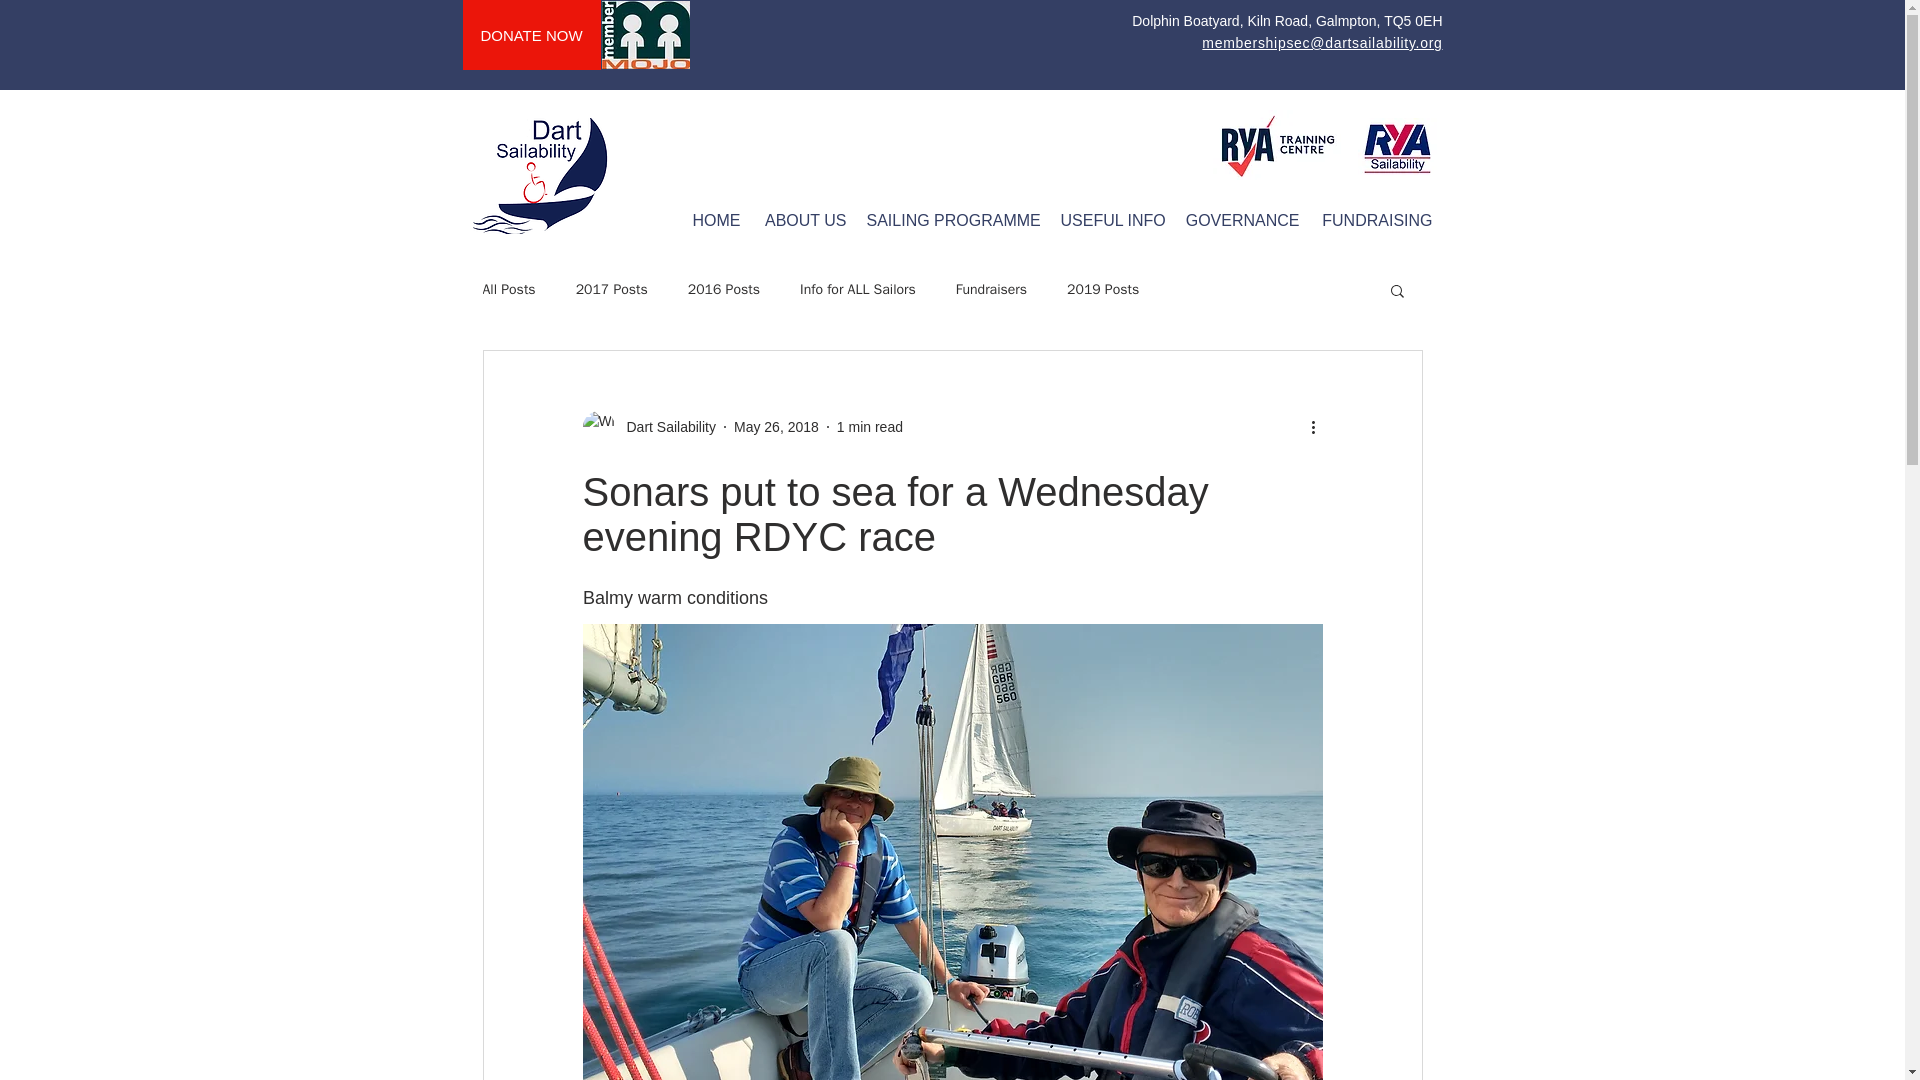  Describe the element at coordinates (648, 426) in the screenshot. I see `Dart Sailability` at that location.